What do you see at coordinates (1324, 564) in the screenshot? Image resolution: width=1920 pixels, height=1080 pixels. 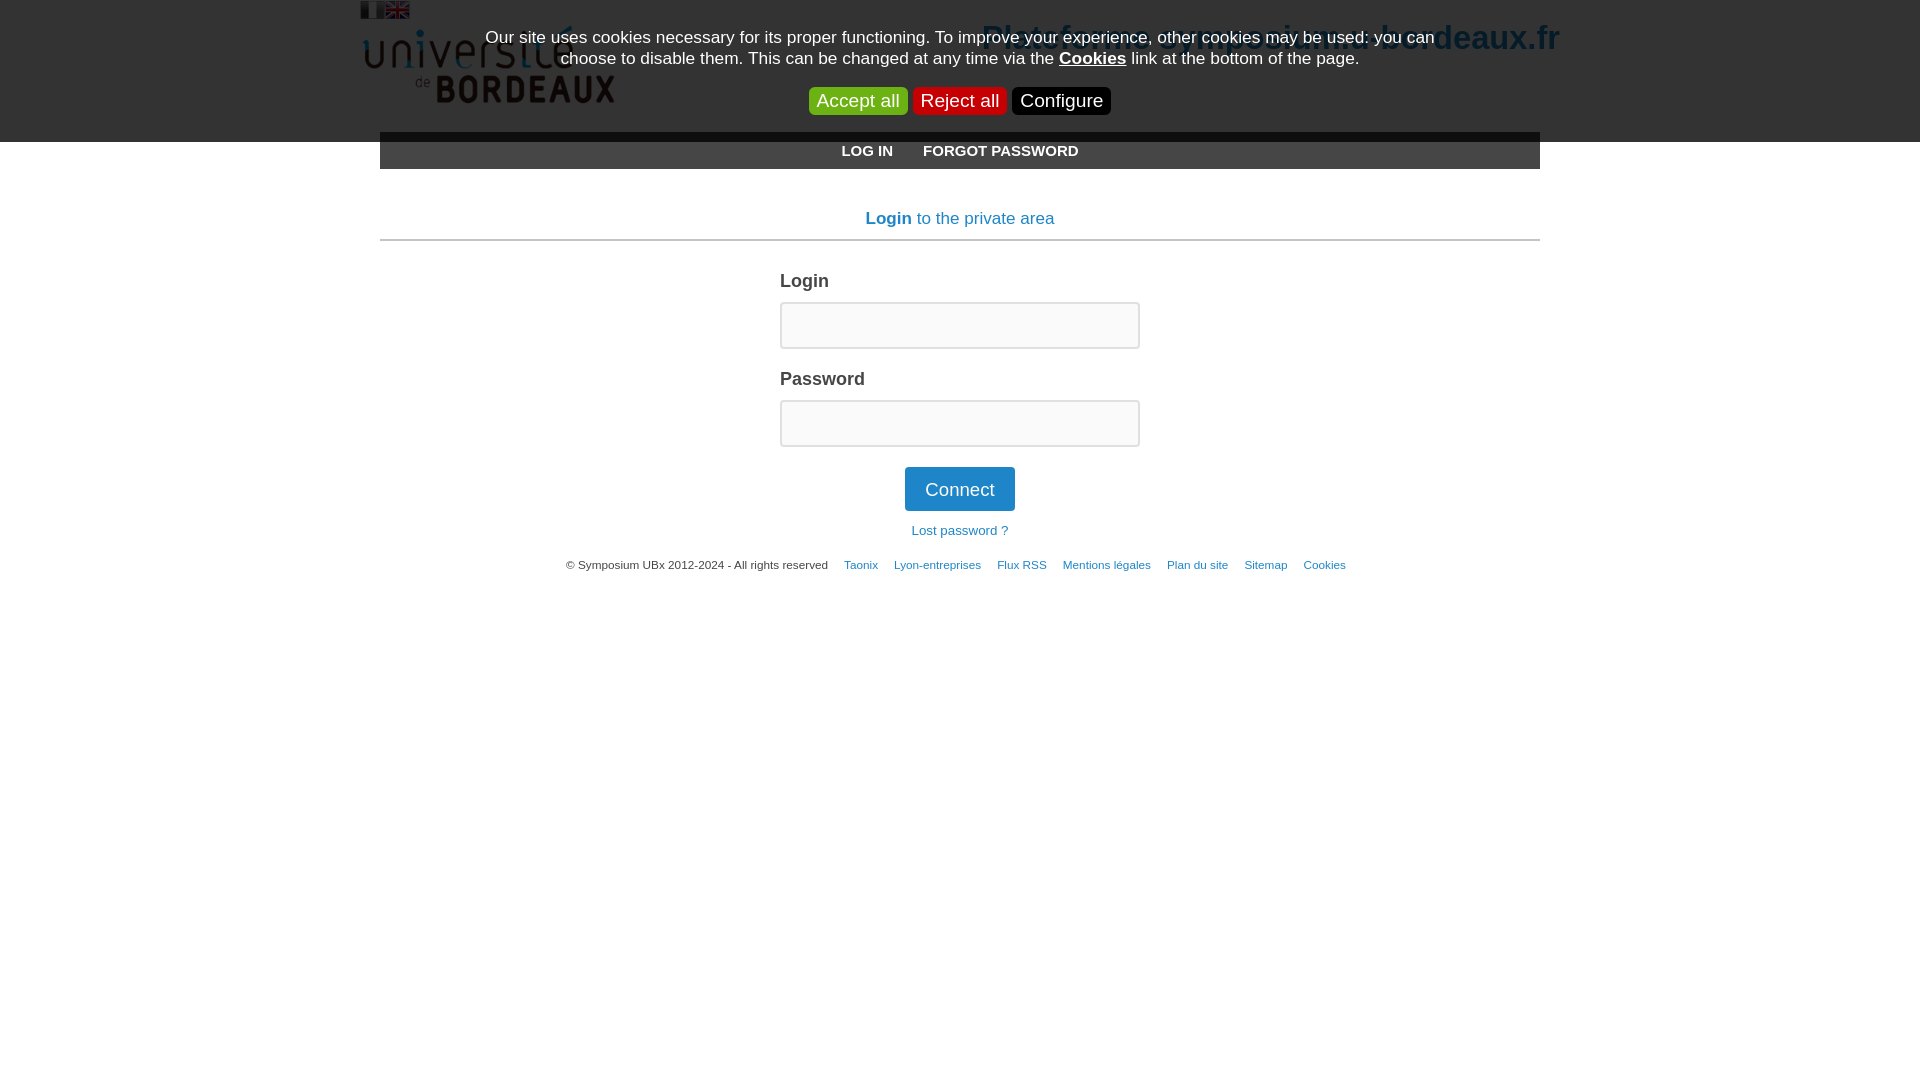 I see `Cookies` at bounding box center [1324, 564].